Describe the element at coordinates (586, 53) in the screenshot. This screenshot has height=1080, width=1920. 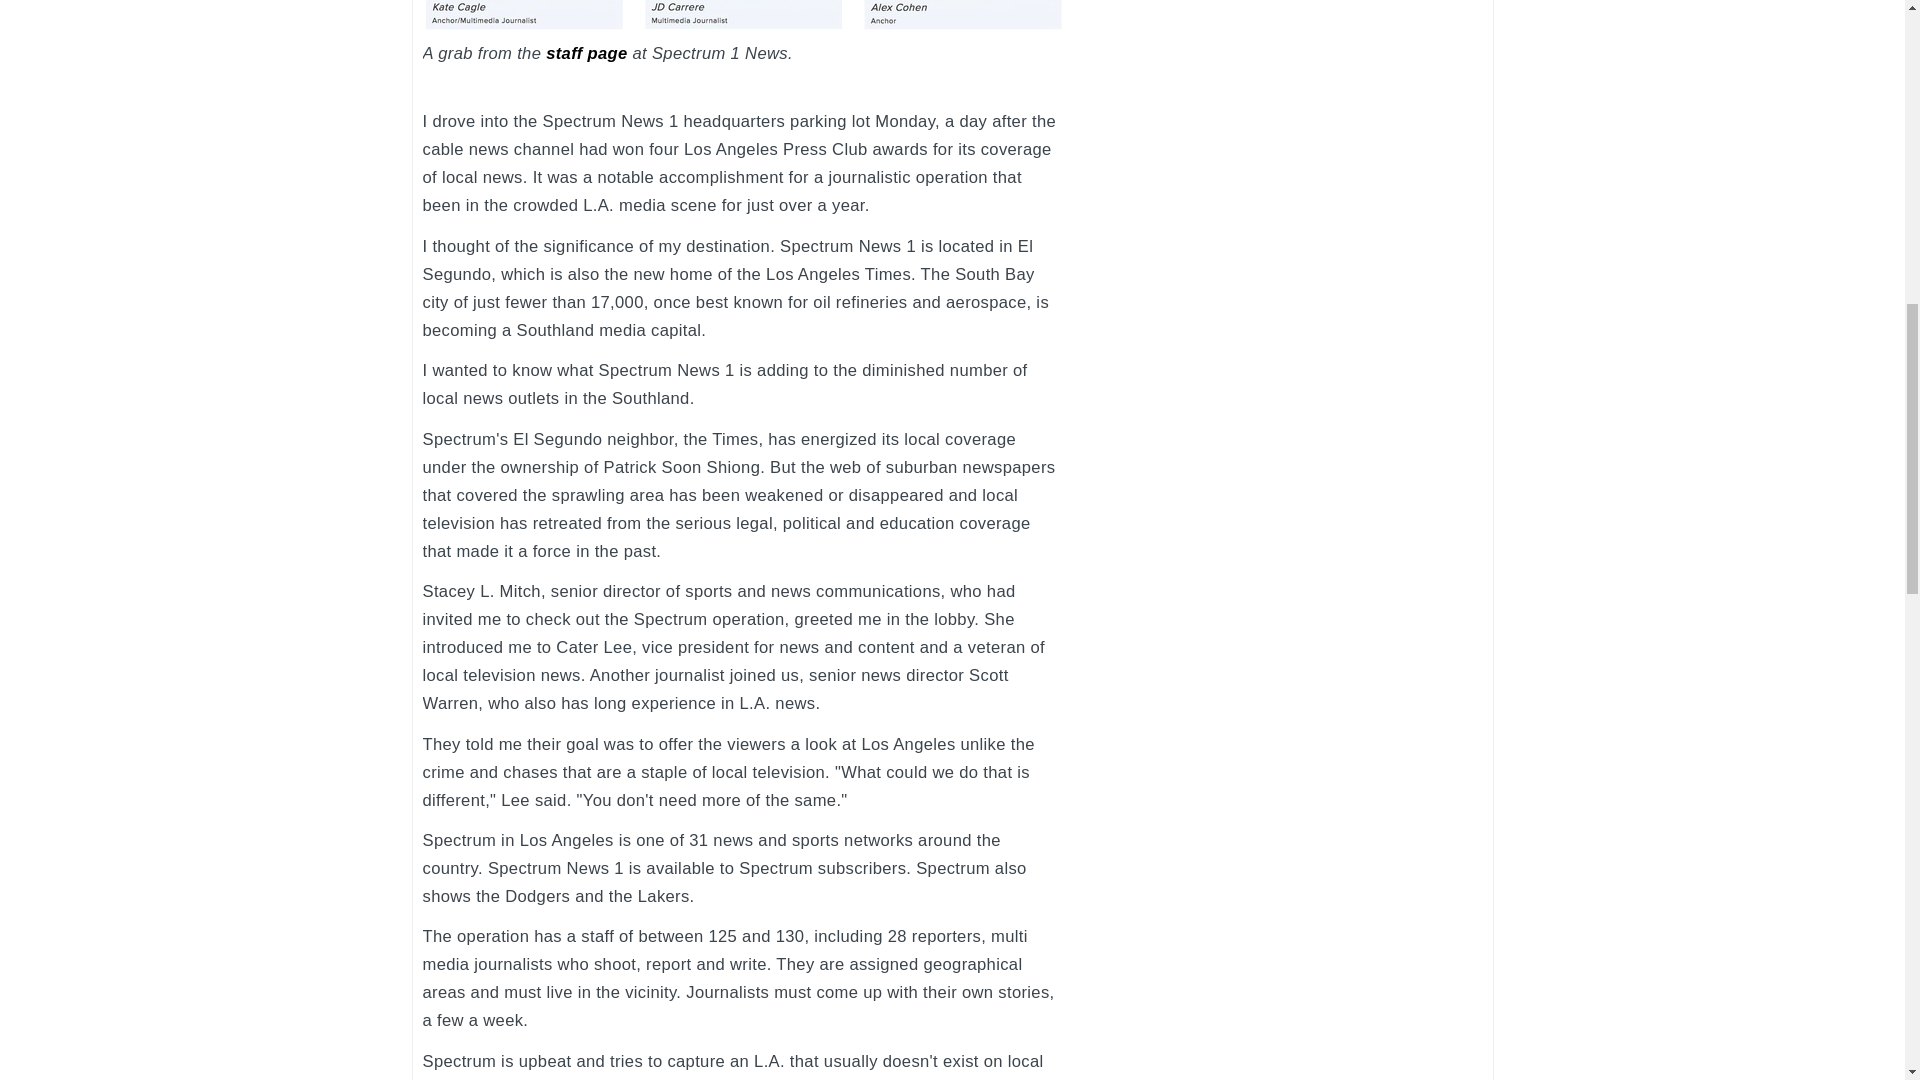
I see `staff page` at that location.